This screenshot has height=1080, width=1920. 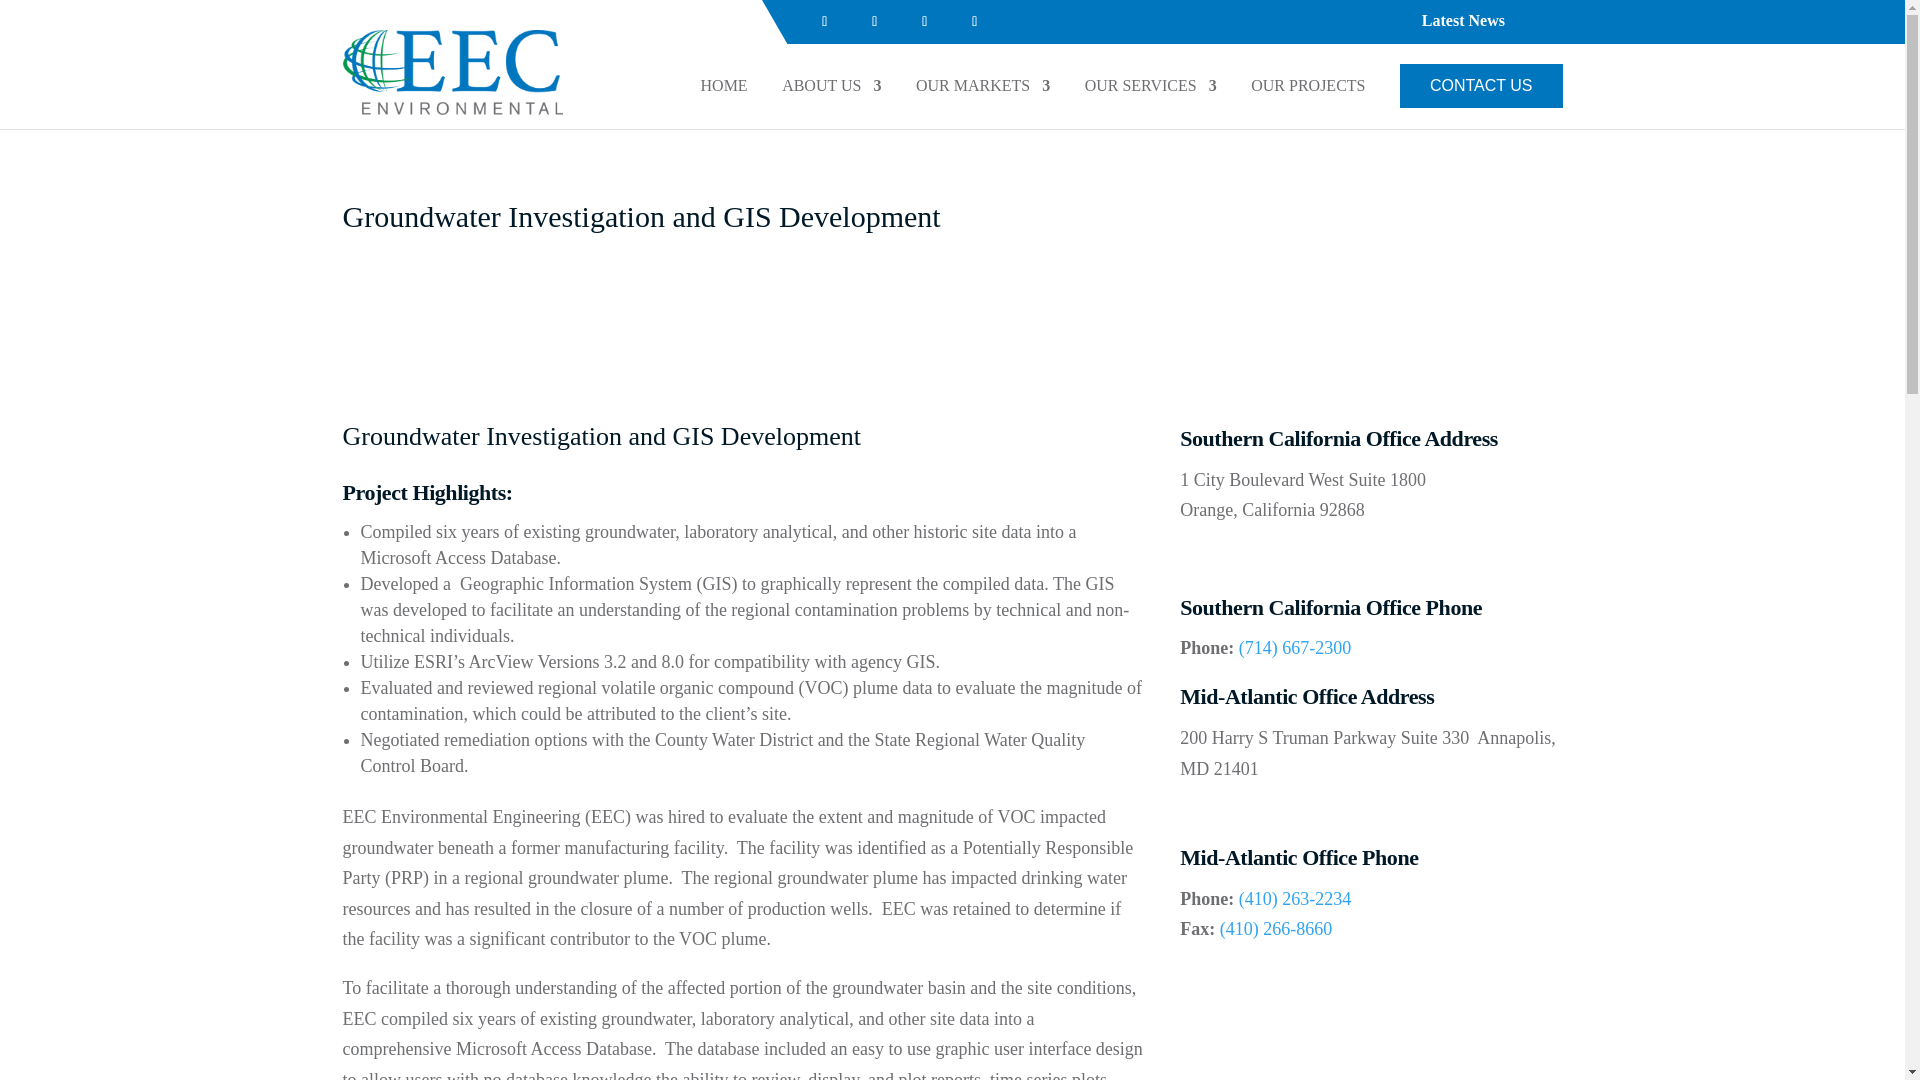 What do you see at coordinates (975, 21) in the screenshot?
I see `Follow on X` at bounding box center [975, 21].